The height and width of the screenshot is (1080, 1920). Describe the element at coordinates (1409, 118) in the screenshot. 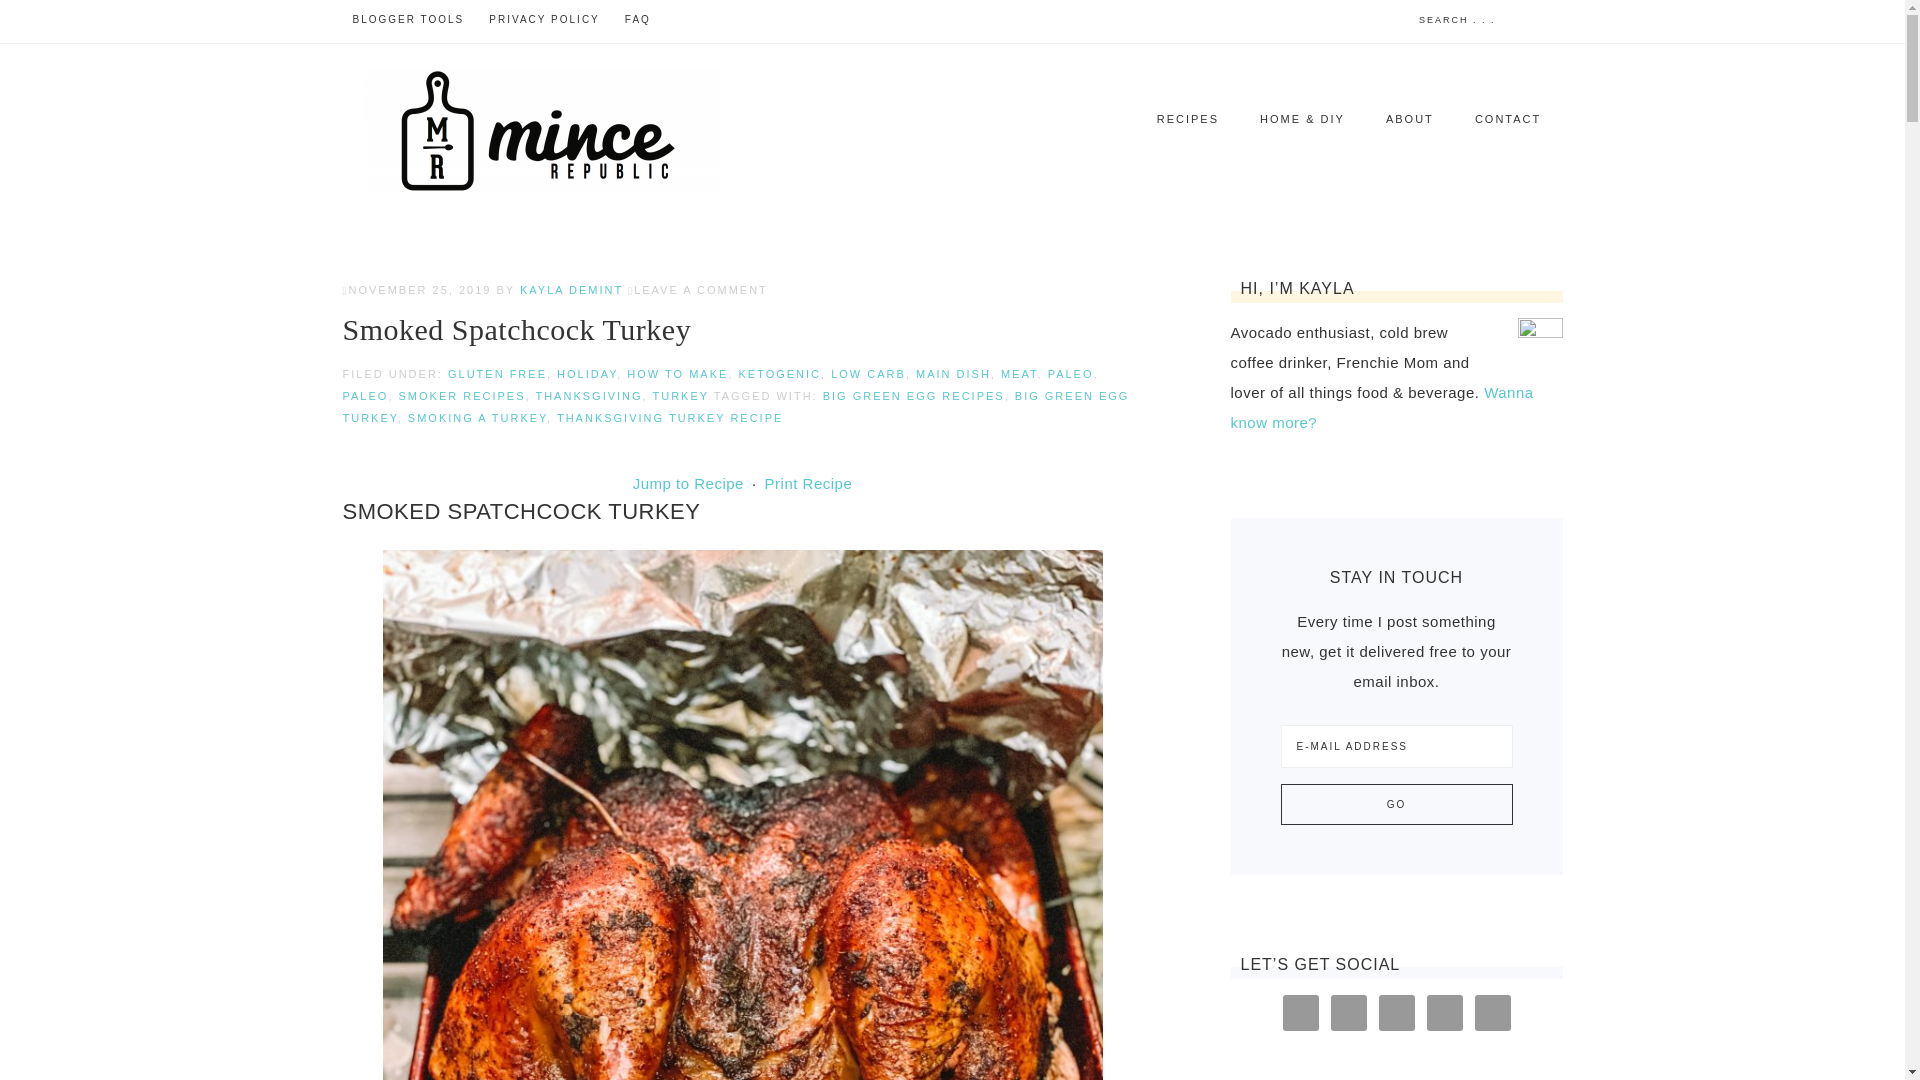

I see `ABOUT` at that location.